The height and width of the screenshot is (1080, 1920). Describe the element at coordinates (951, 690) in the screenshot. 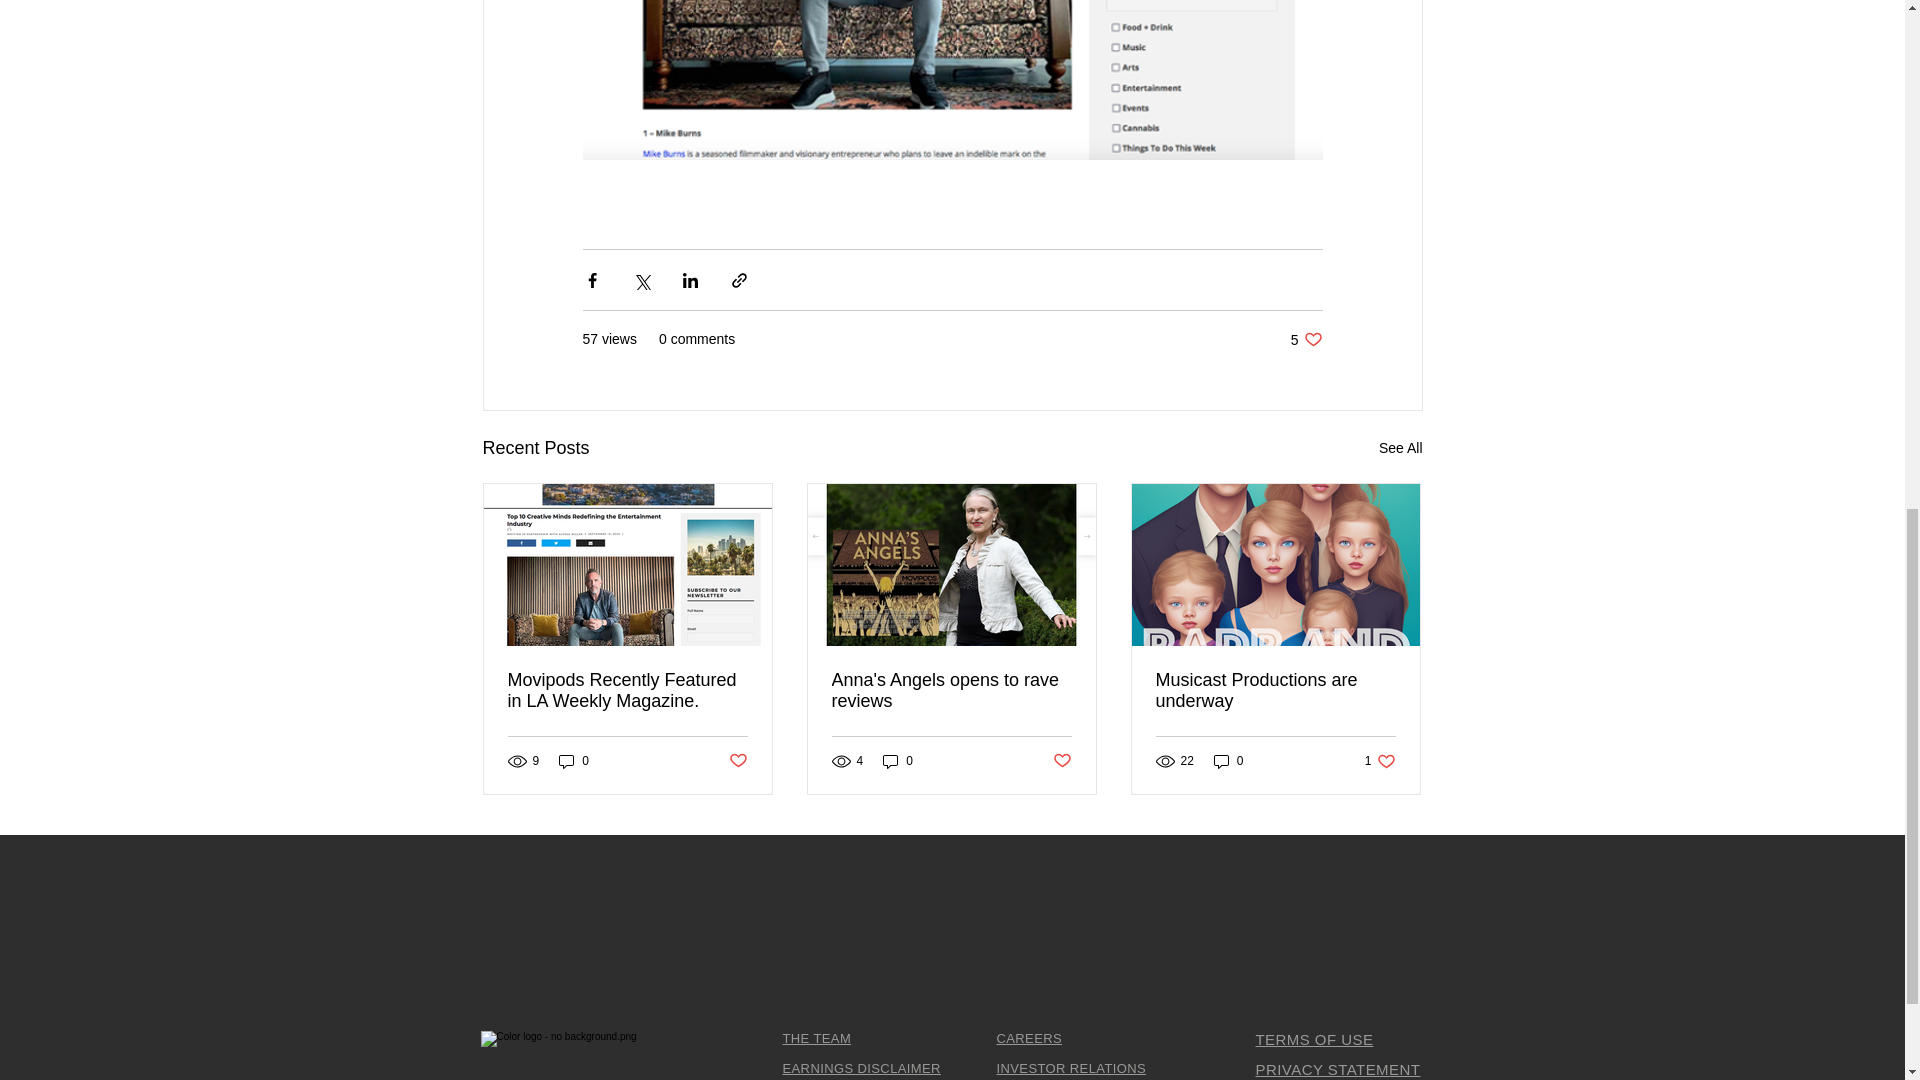

I see `Anna's Angels opens to rave reviews` at that location.